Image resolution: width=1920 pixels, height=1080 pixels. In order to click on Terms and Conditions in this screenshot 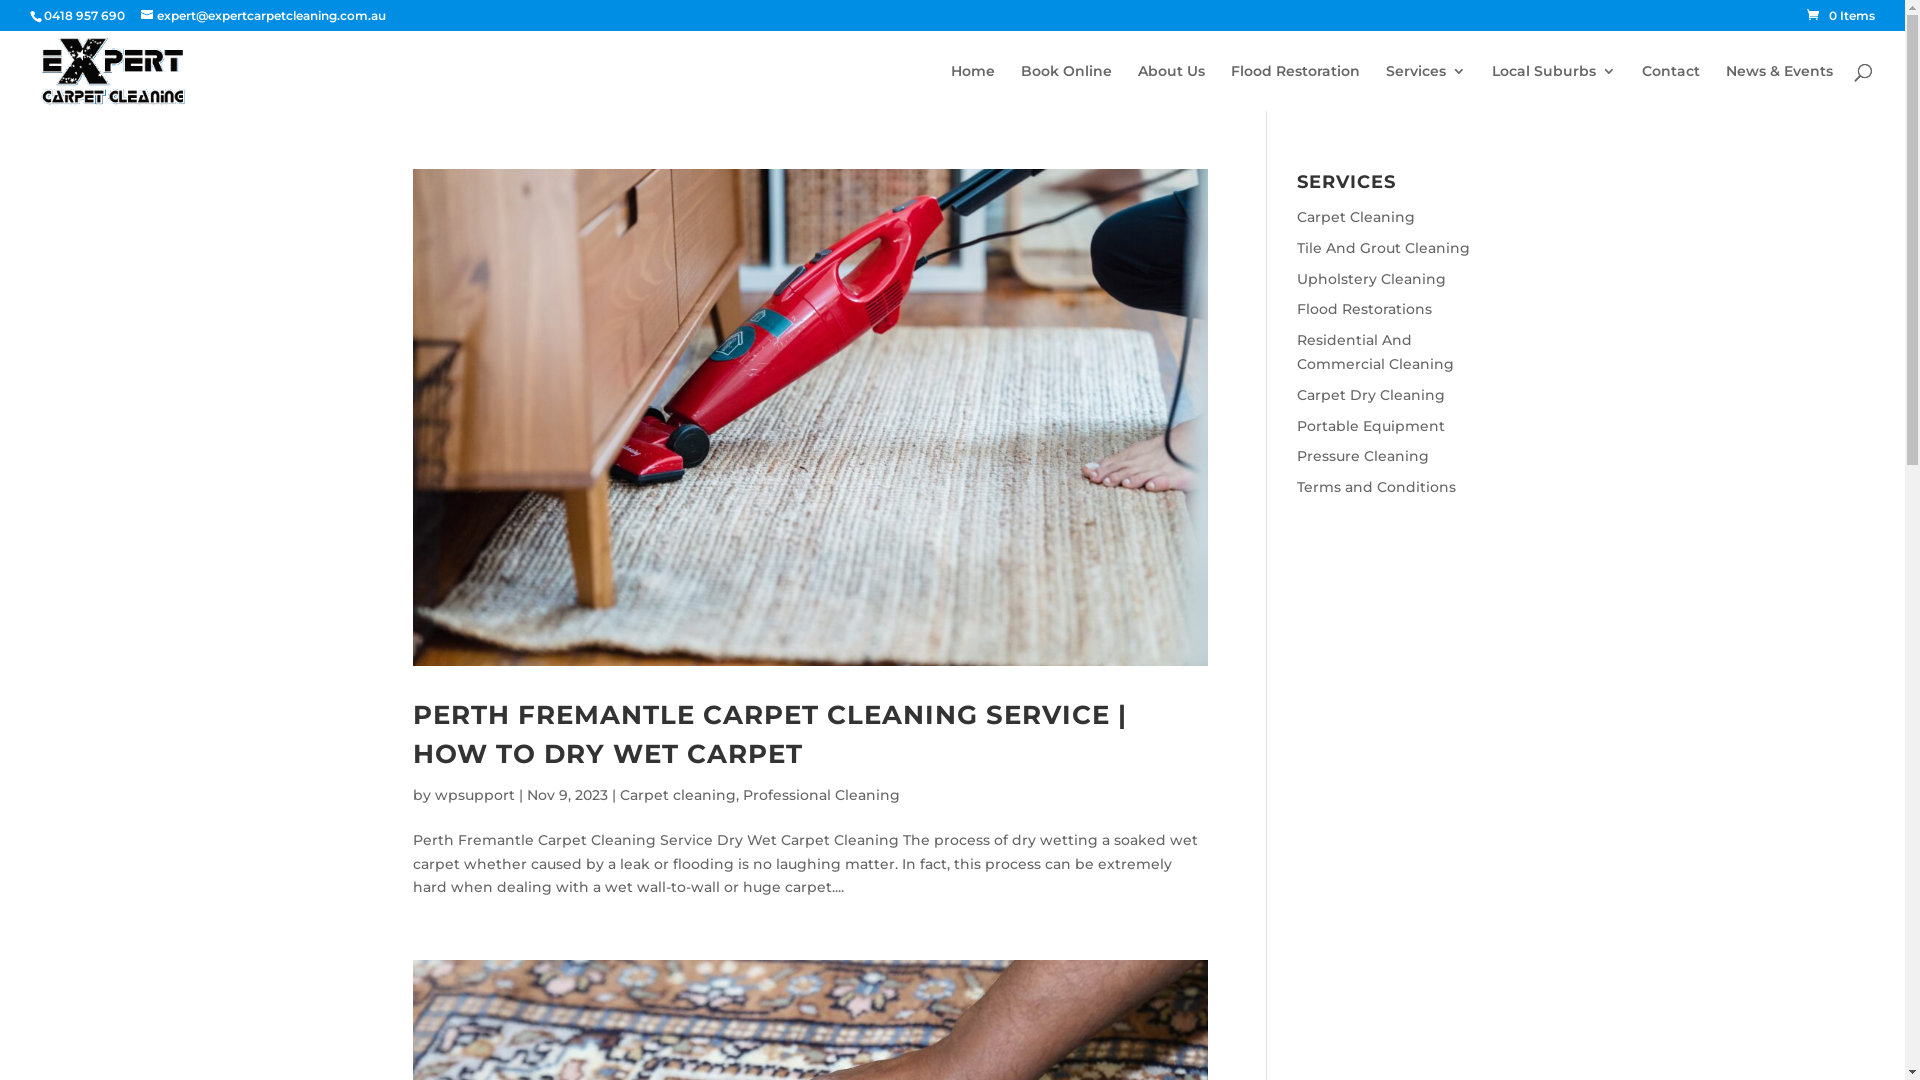, I will do `click(1376, 487)`.